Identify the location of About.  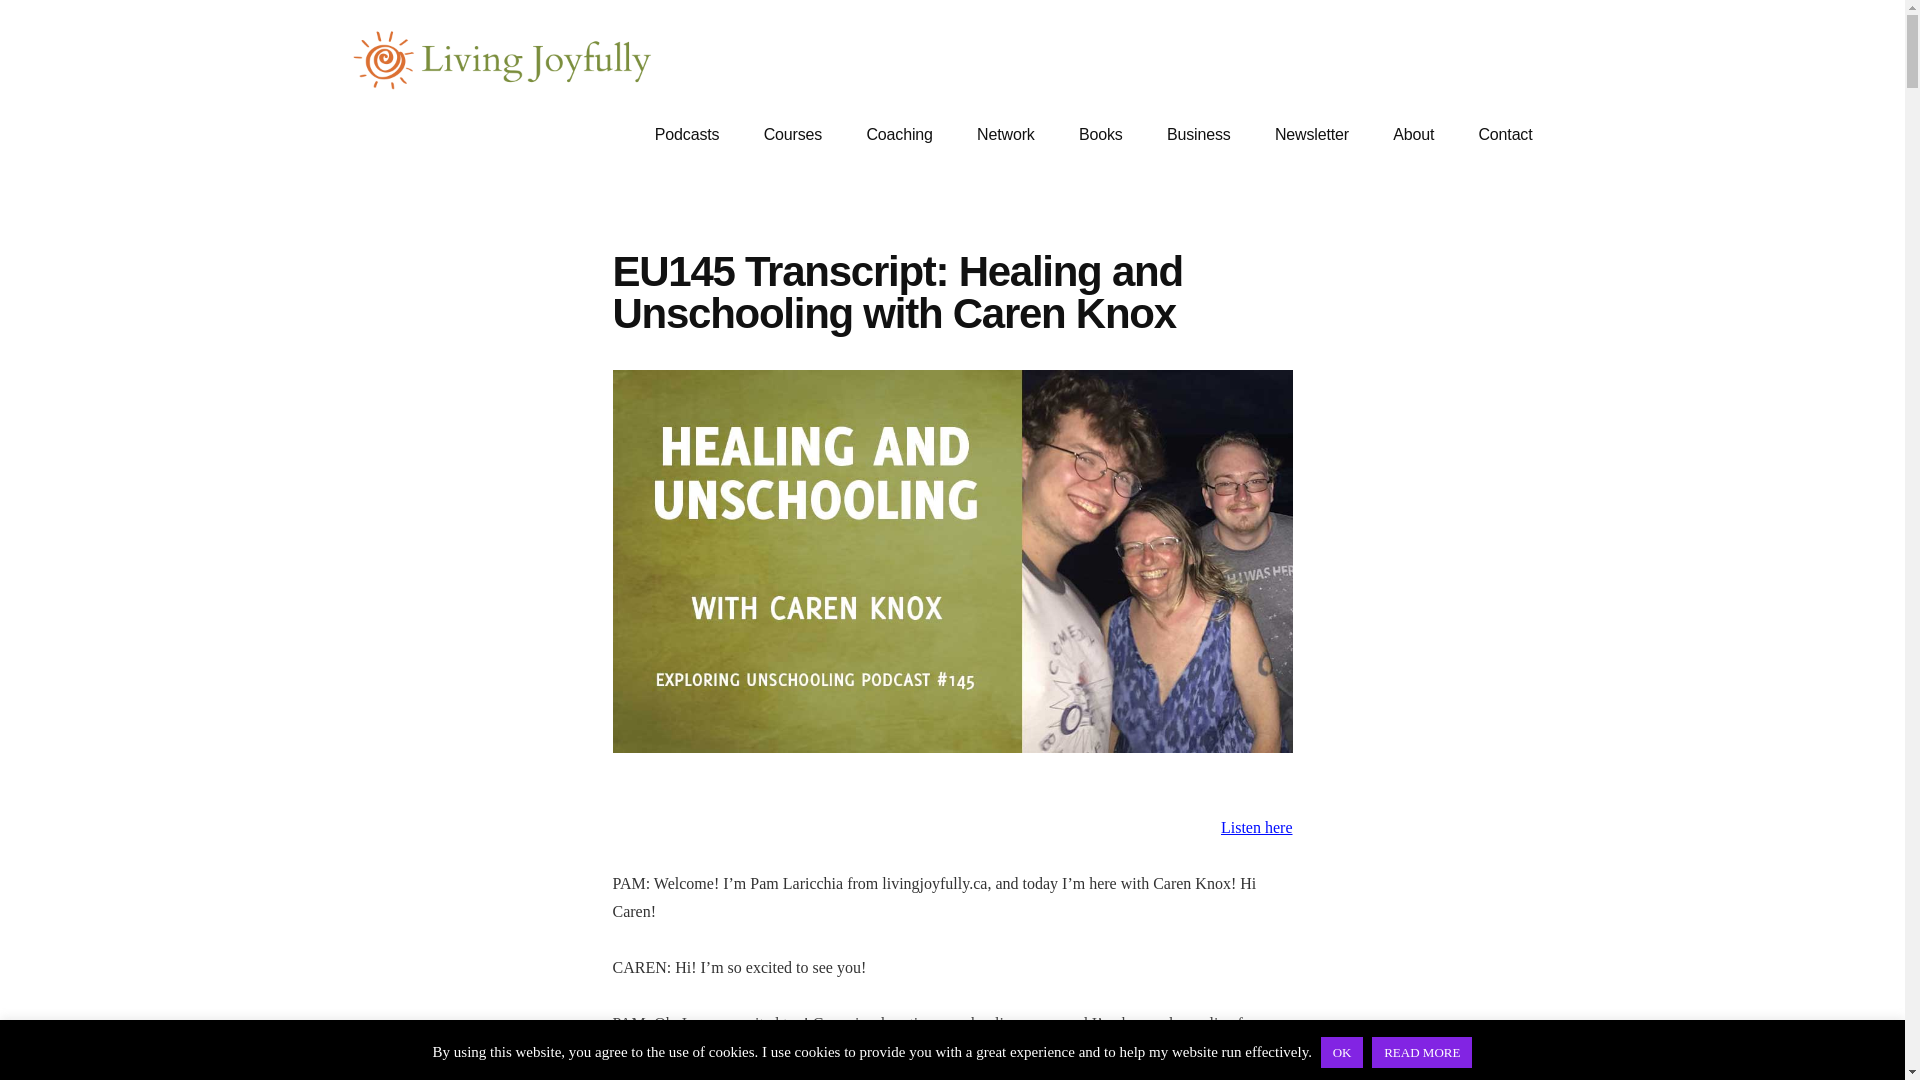
(1412, 134).